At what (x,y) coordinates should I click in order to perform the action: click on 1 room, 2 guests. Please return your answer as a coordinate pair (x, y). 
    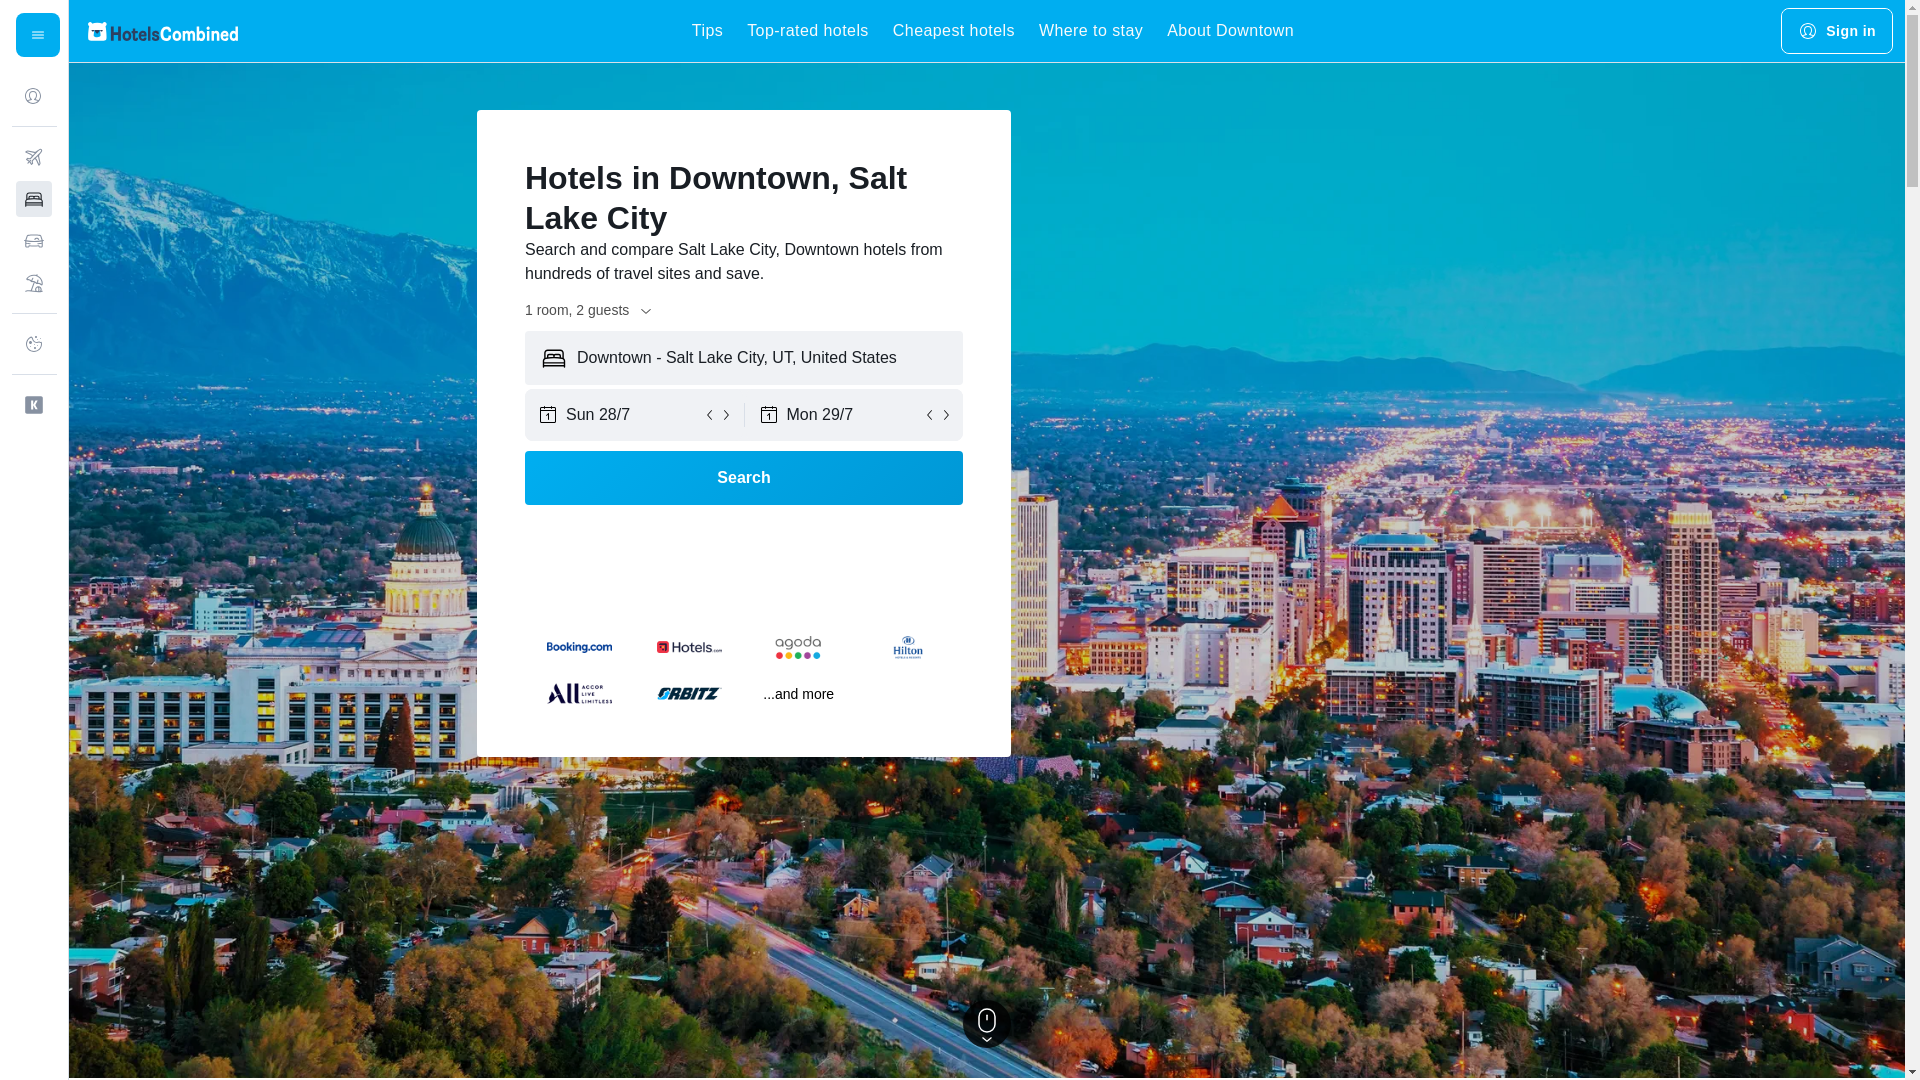
    Looking at the image, I should click on (589, 310).